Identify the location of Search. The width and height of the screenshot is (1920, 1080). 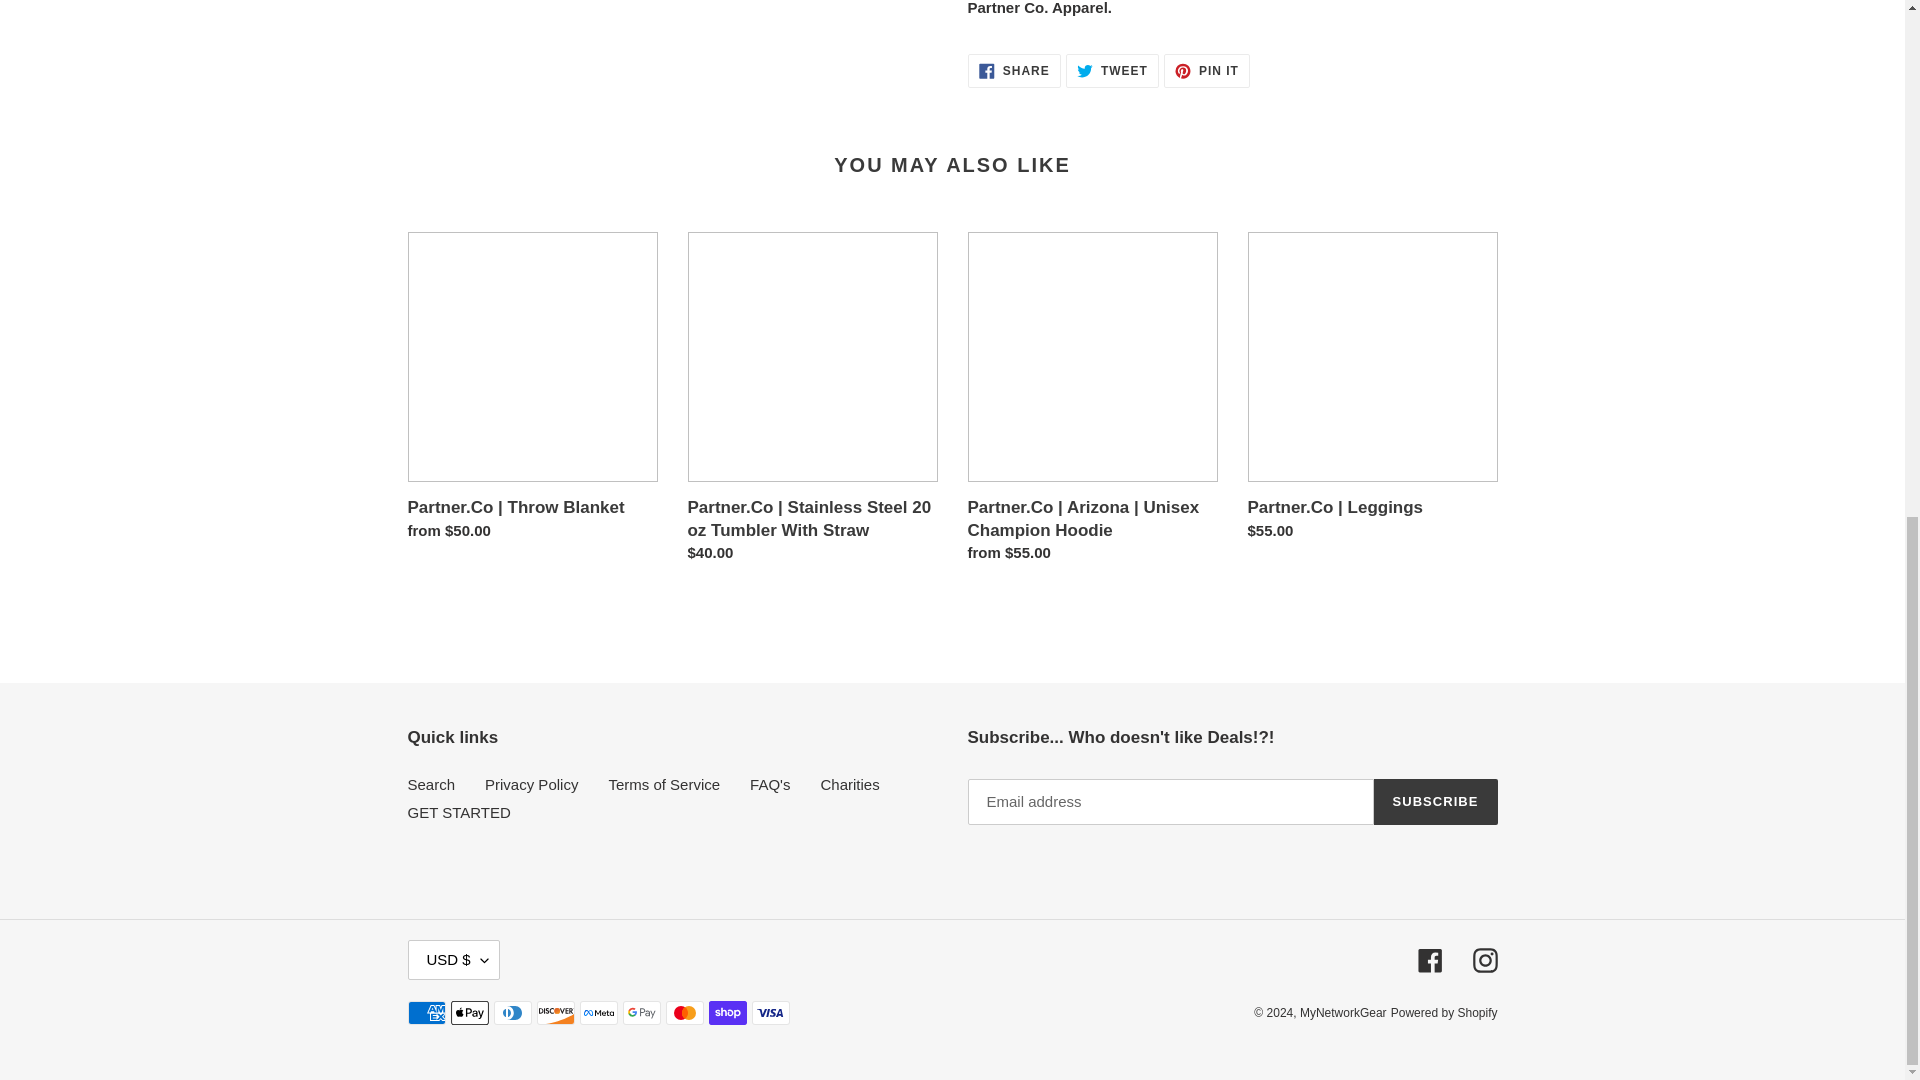
(1014, 70).